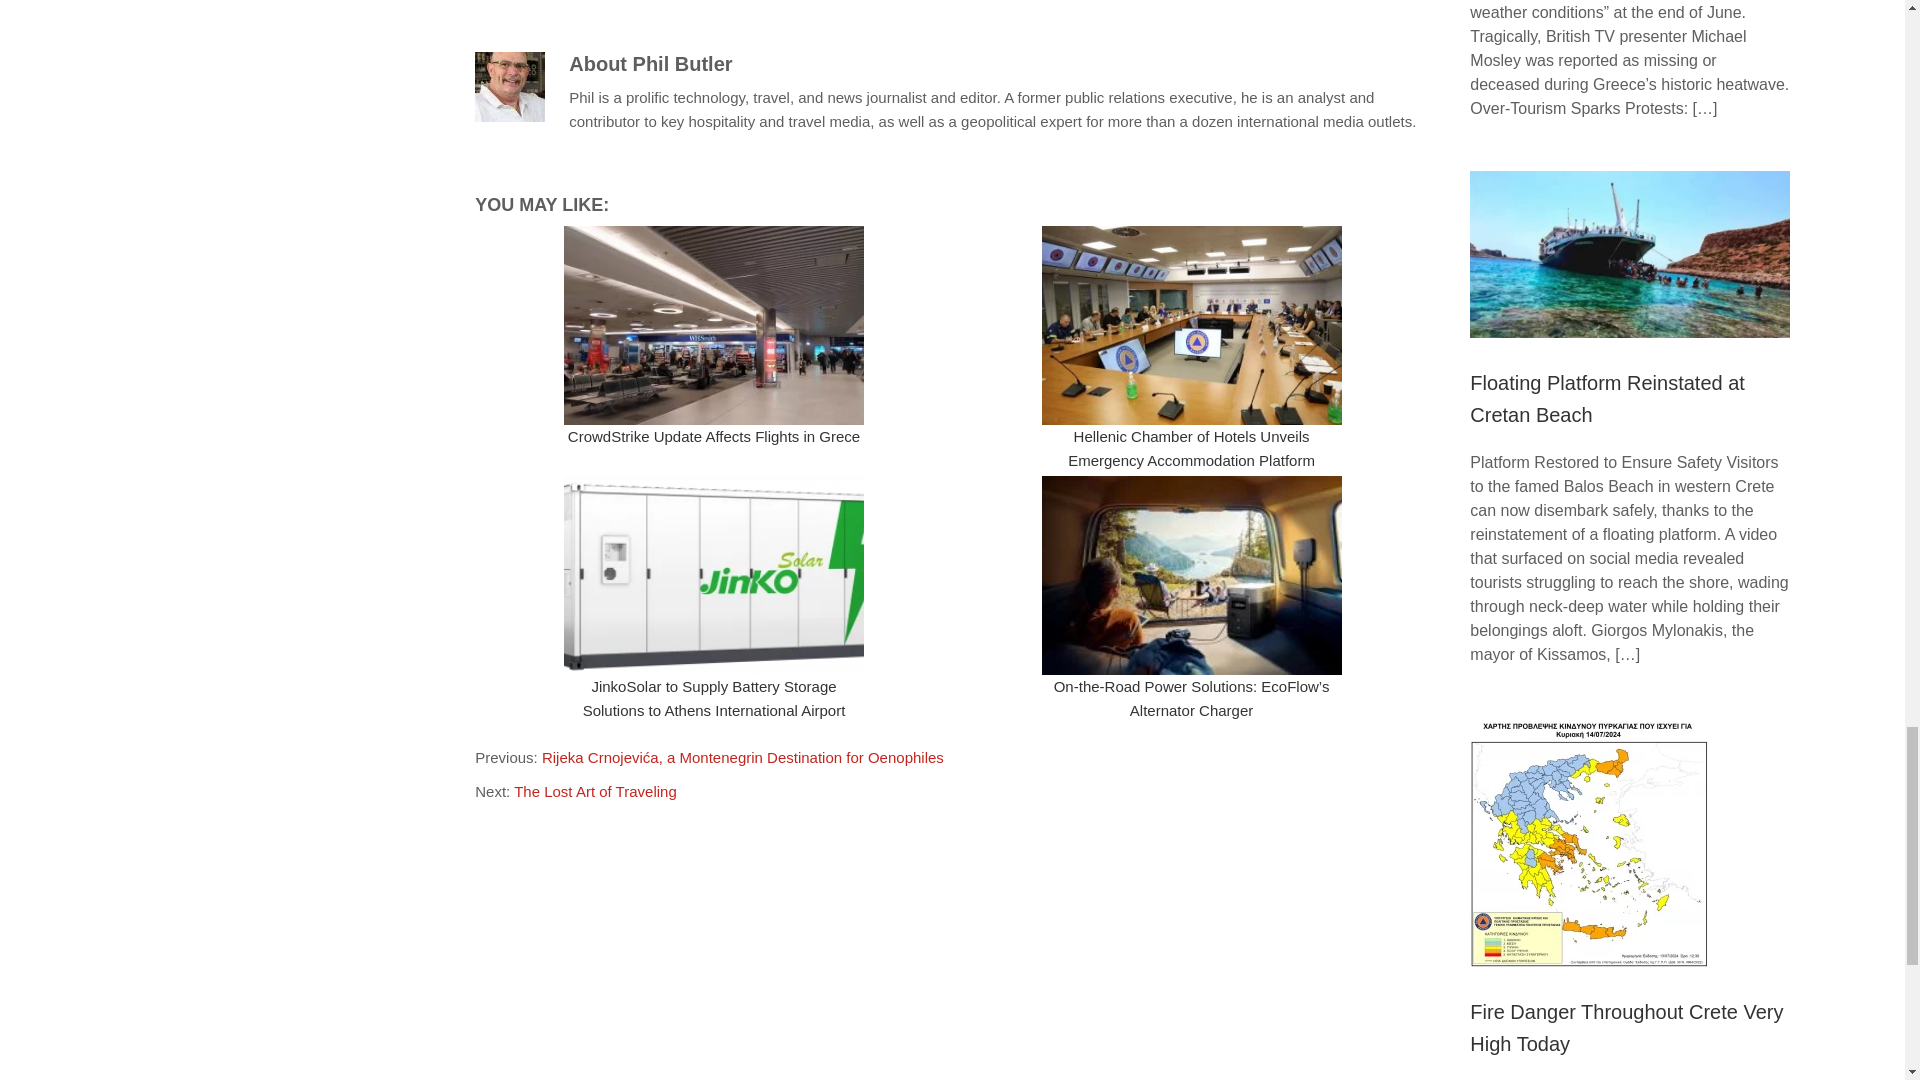  What do you see at coordinates (714, 436) in the screenshot?
I see `Permanent Link toCrowdStrike Update Affects Flights in Grece` at bounding box center [714, 436].